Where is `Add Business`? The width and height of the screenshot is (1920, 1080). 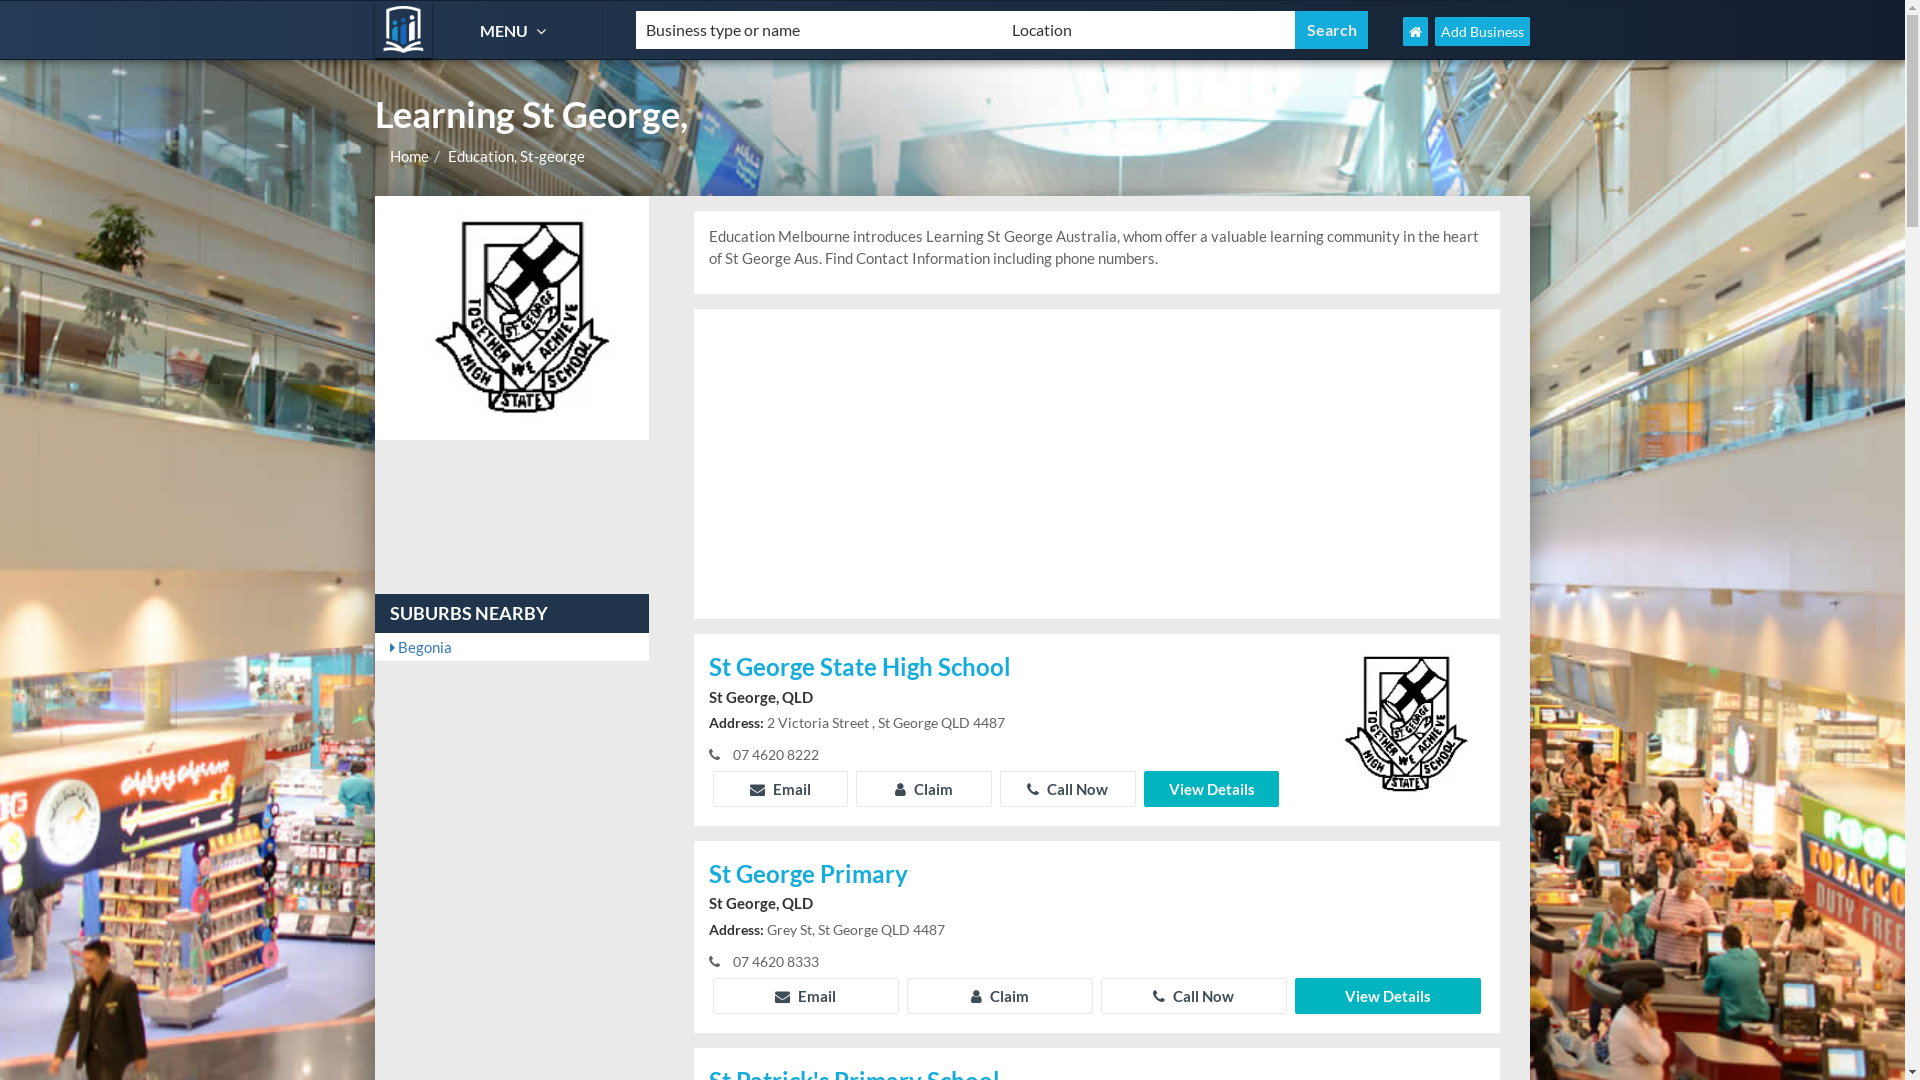 Add Business is located at coordinates (1482, 32).